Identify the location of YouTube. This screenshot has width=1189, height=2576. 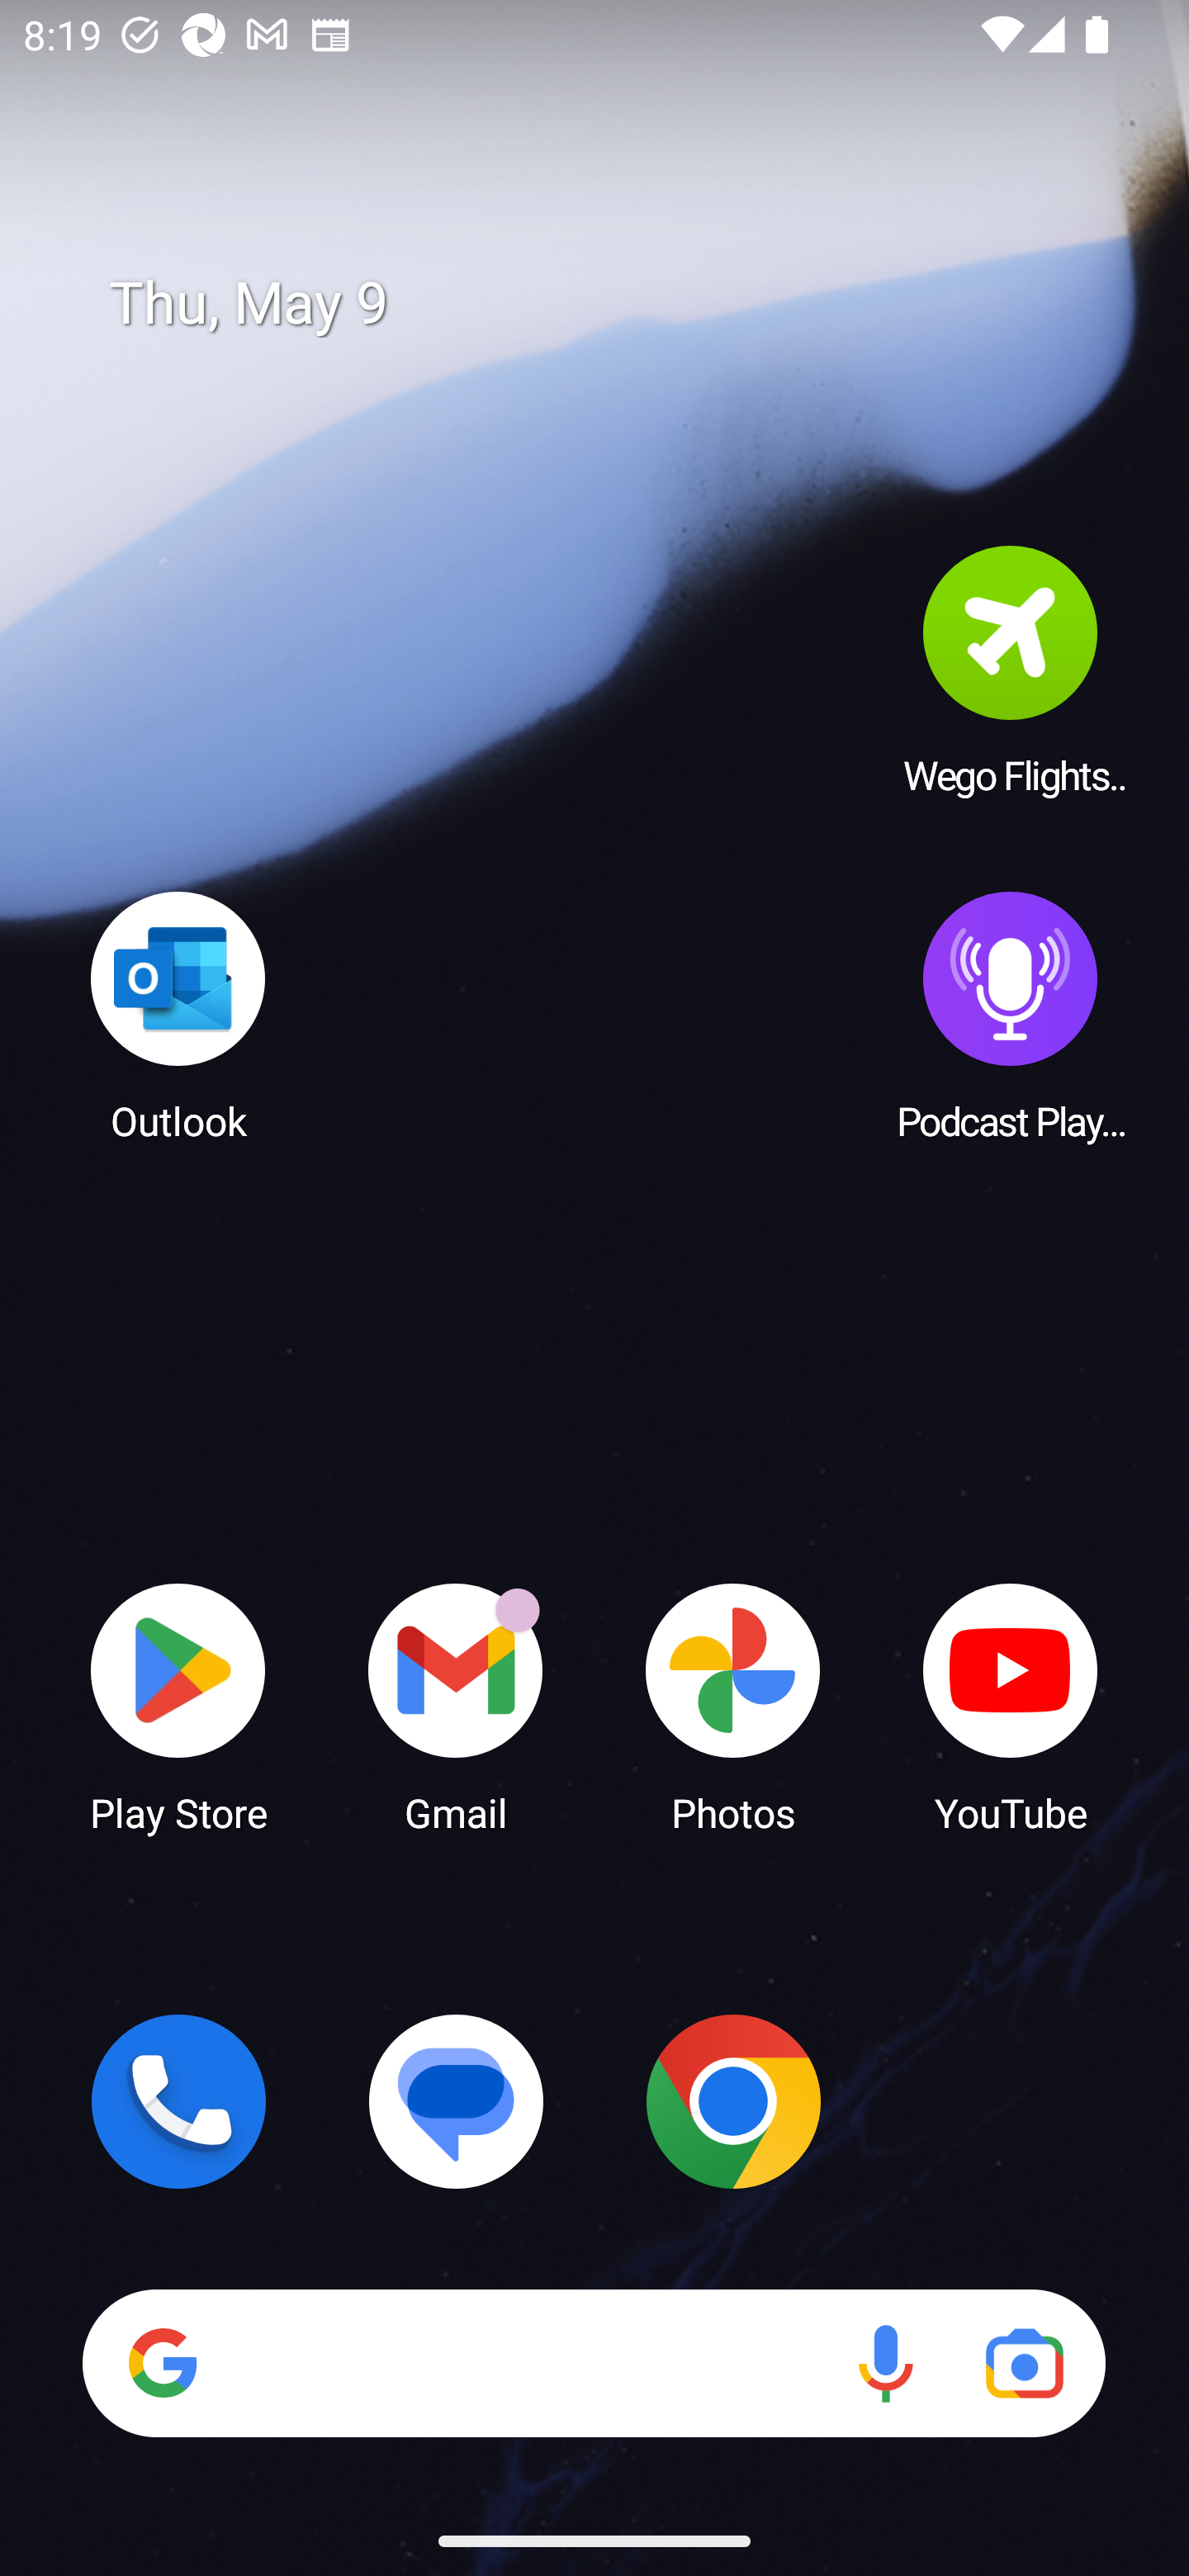
(1011, 1706).